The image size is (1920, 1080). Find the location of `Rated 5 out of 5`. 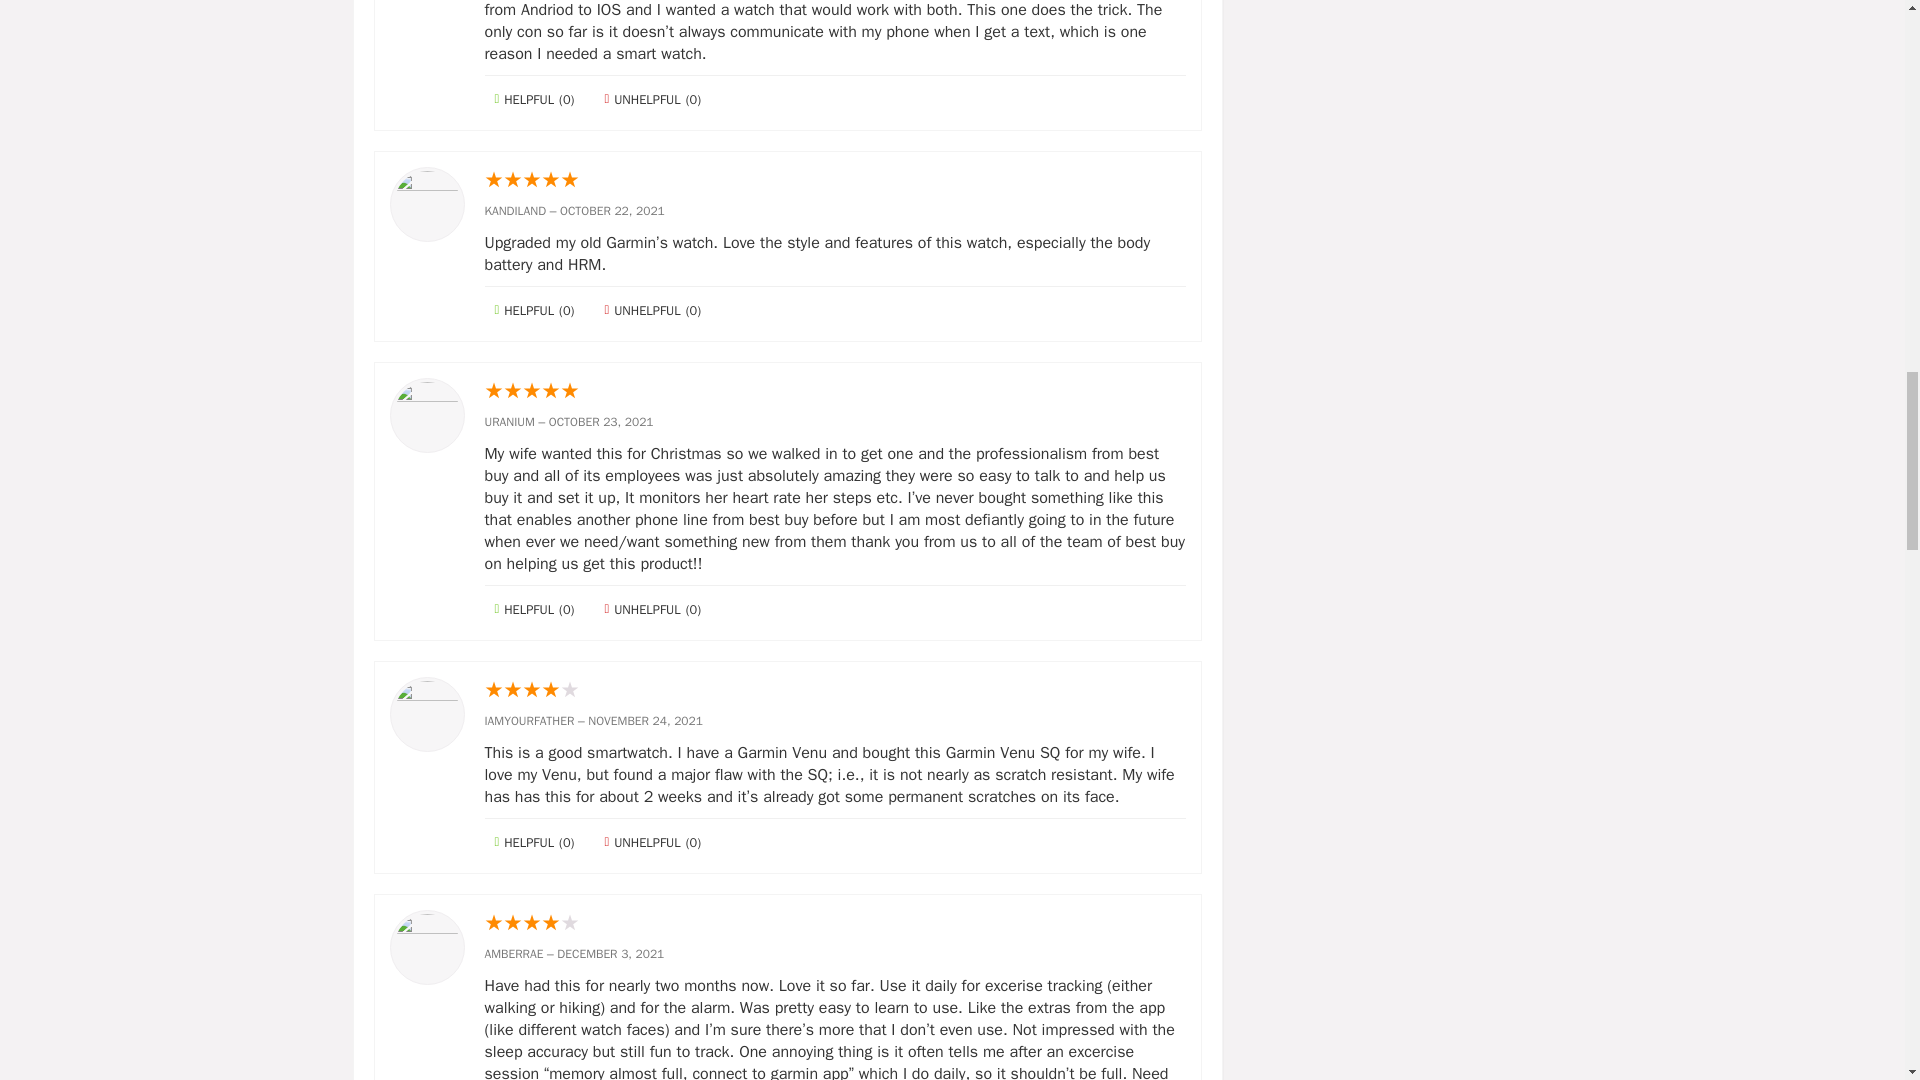

Rated 5 out of 5 is located at coordinates (834, 181).